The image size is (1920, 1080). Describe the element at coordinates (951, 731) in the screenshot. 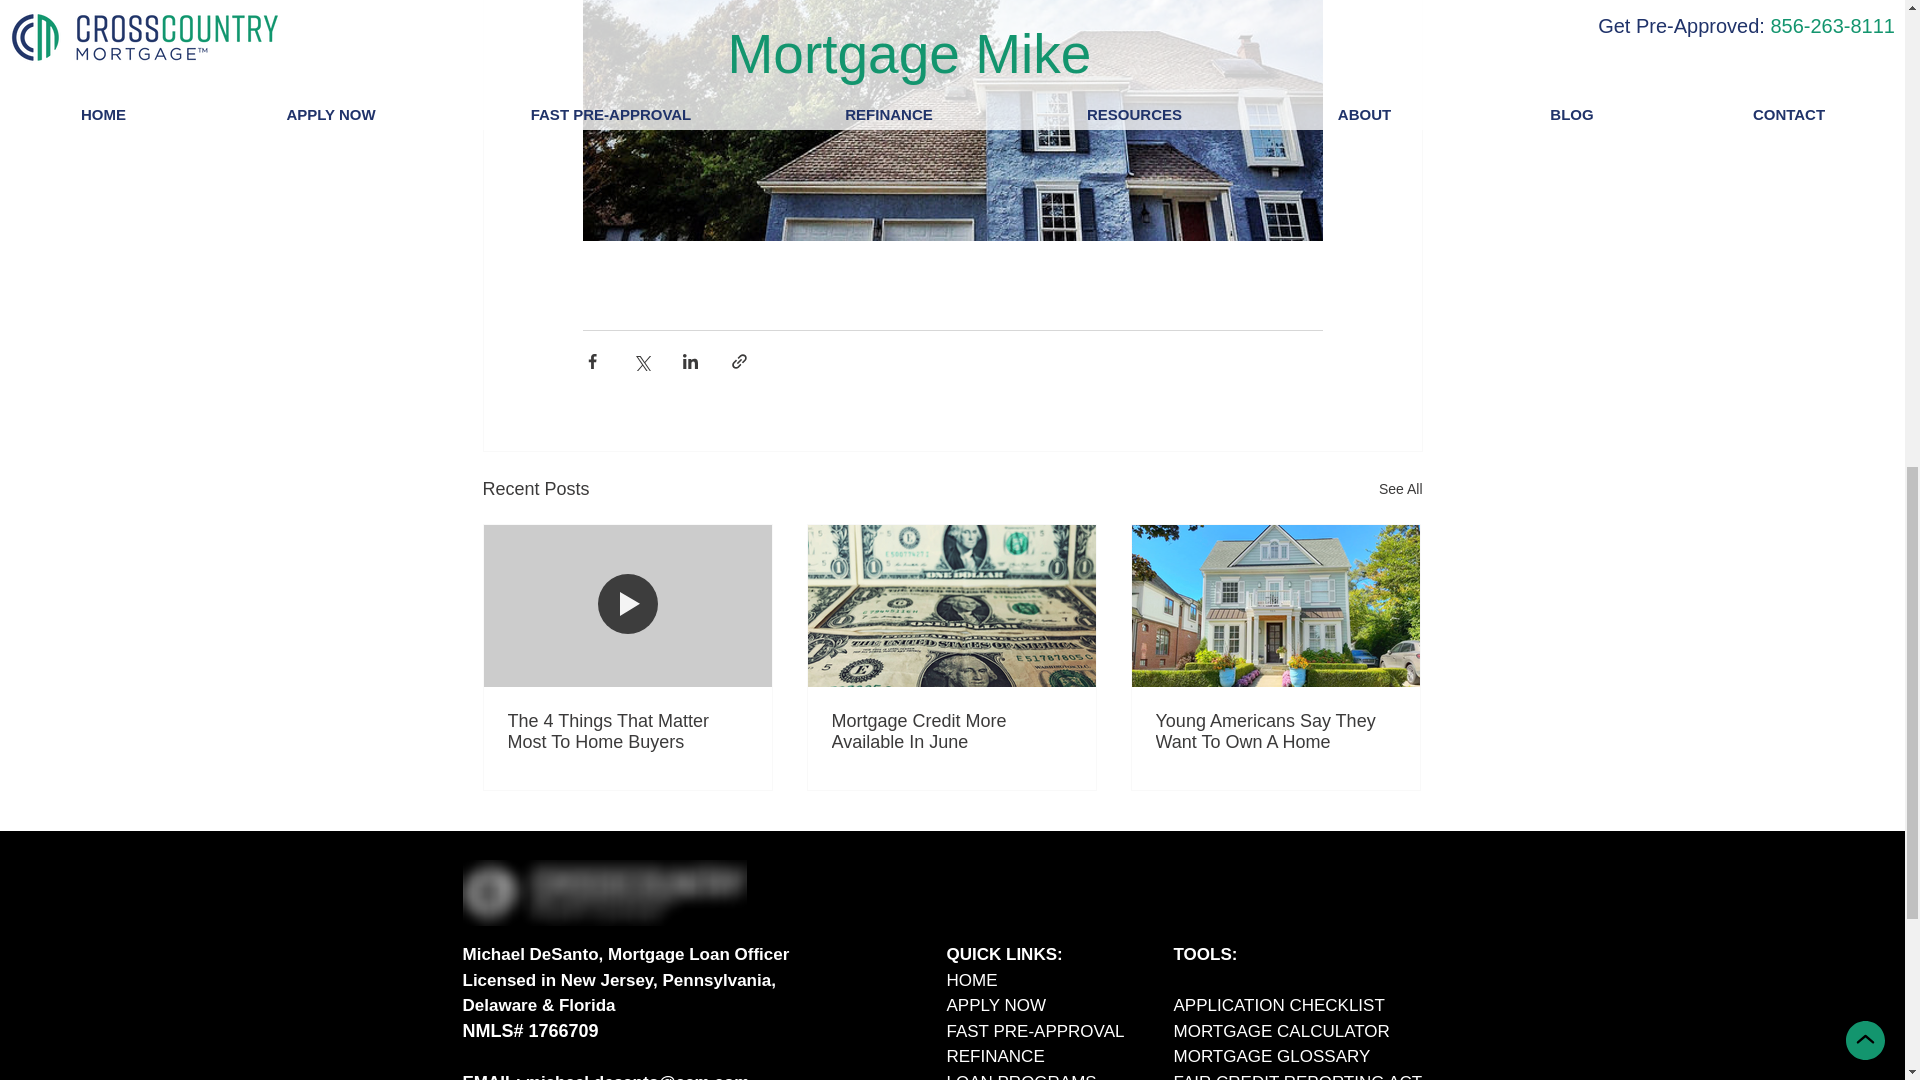

I see `Mortgage Credit More Available In June` at that location.